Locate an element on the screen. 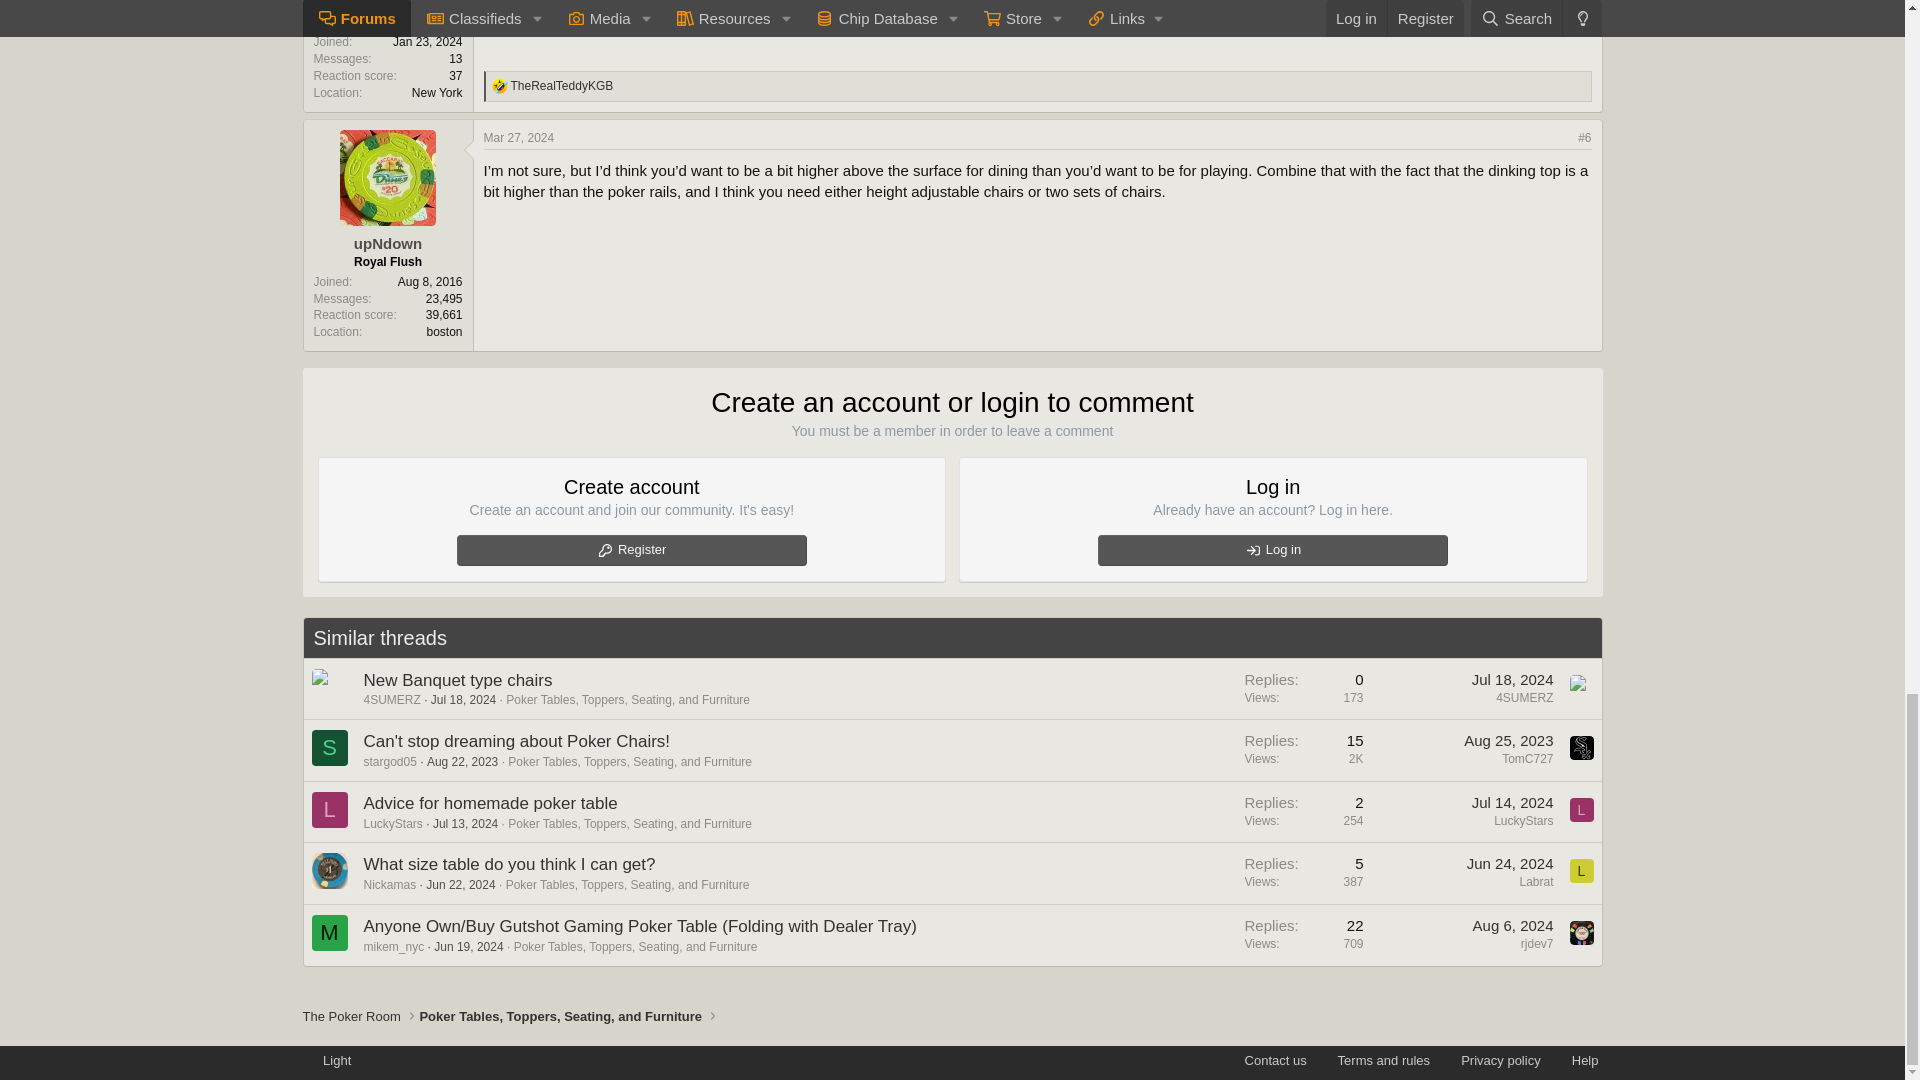  Haha is located at coordinates (500, 85).